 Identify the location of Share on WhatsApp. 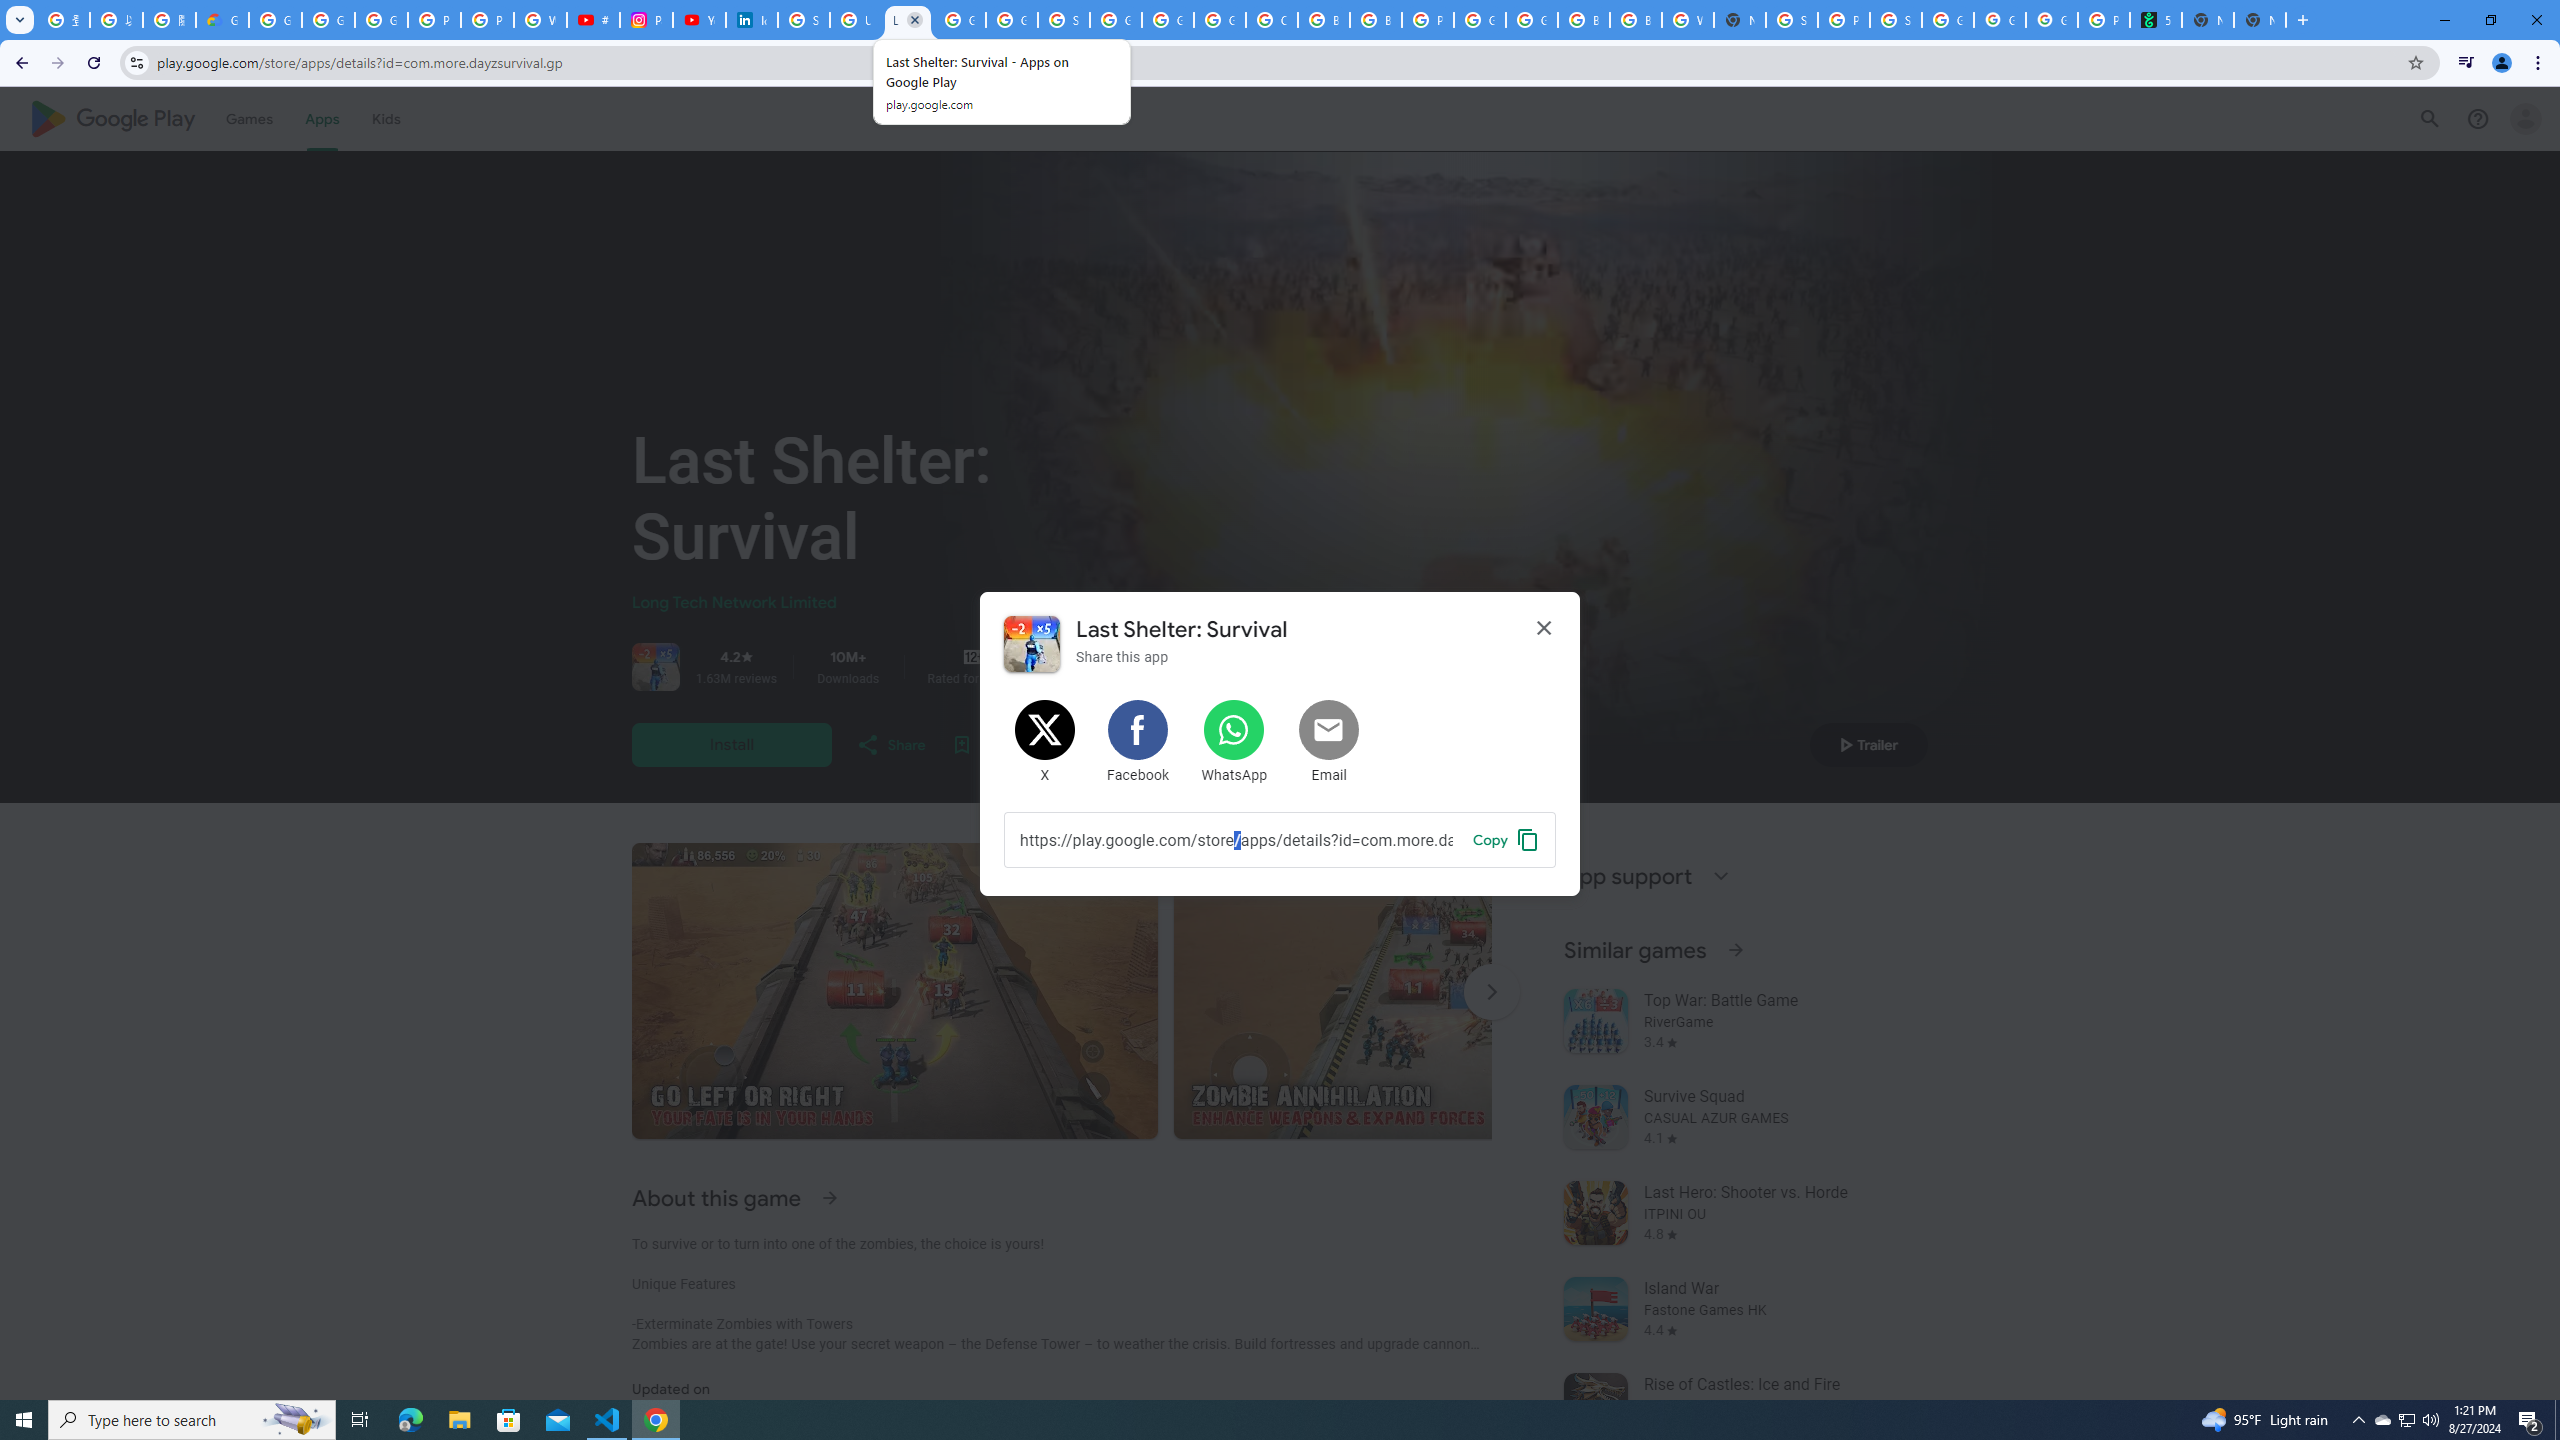
(1234, 742).